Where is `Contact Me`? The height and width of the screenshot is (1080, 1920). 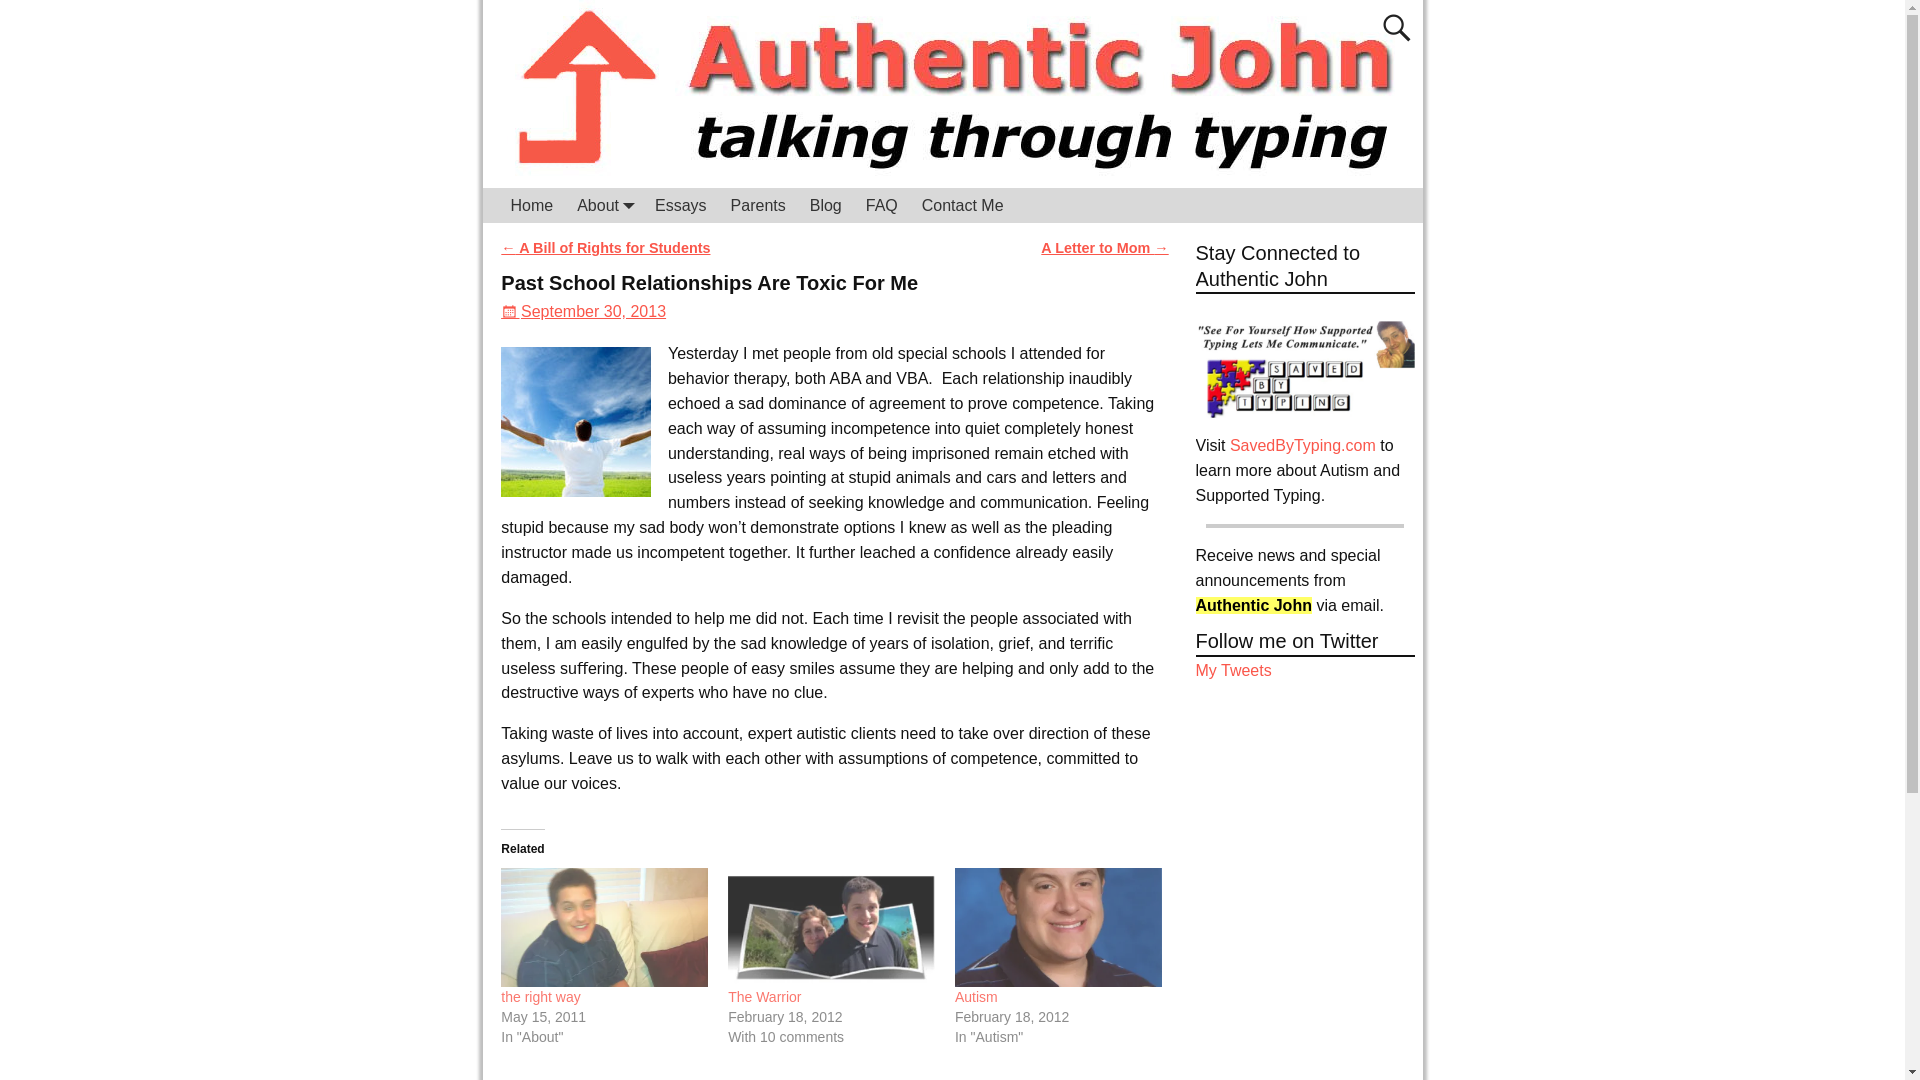 Contact Me is located at coordinates (962, 204).